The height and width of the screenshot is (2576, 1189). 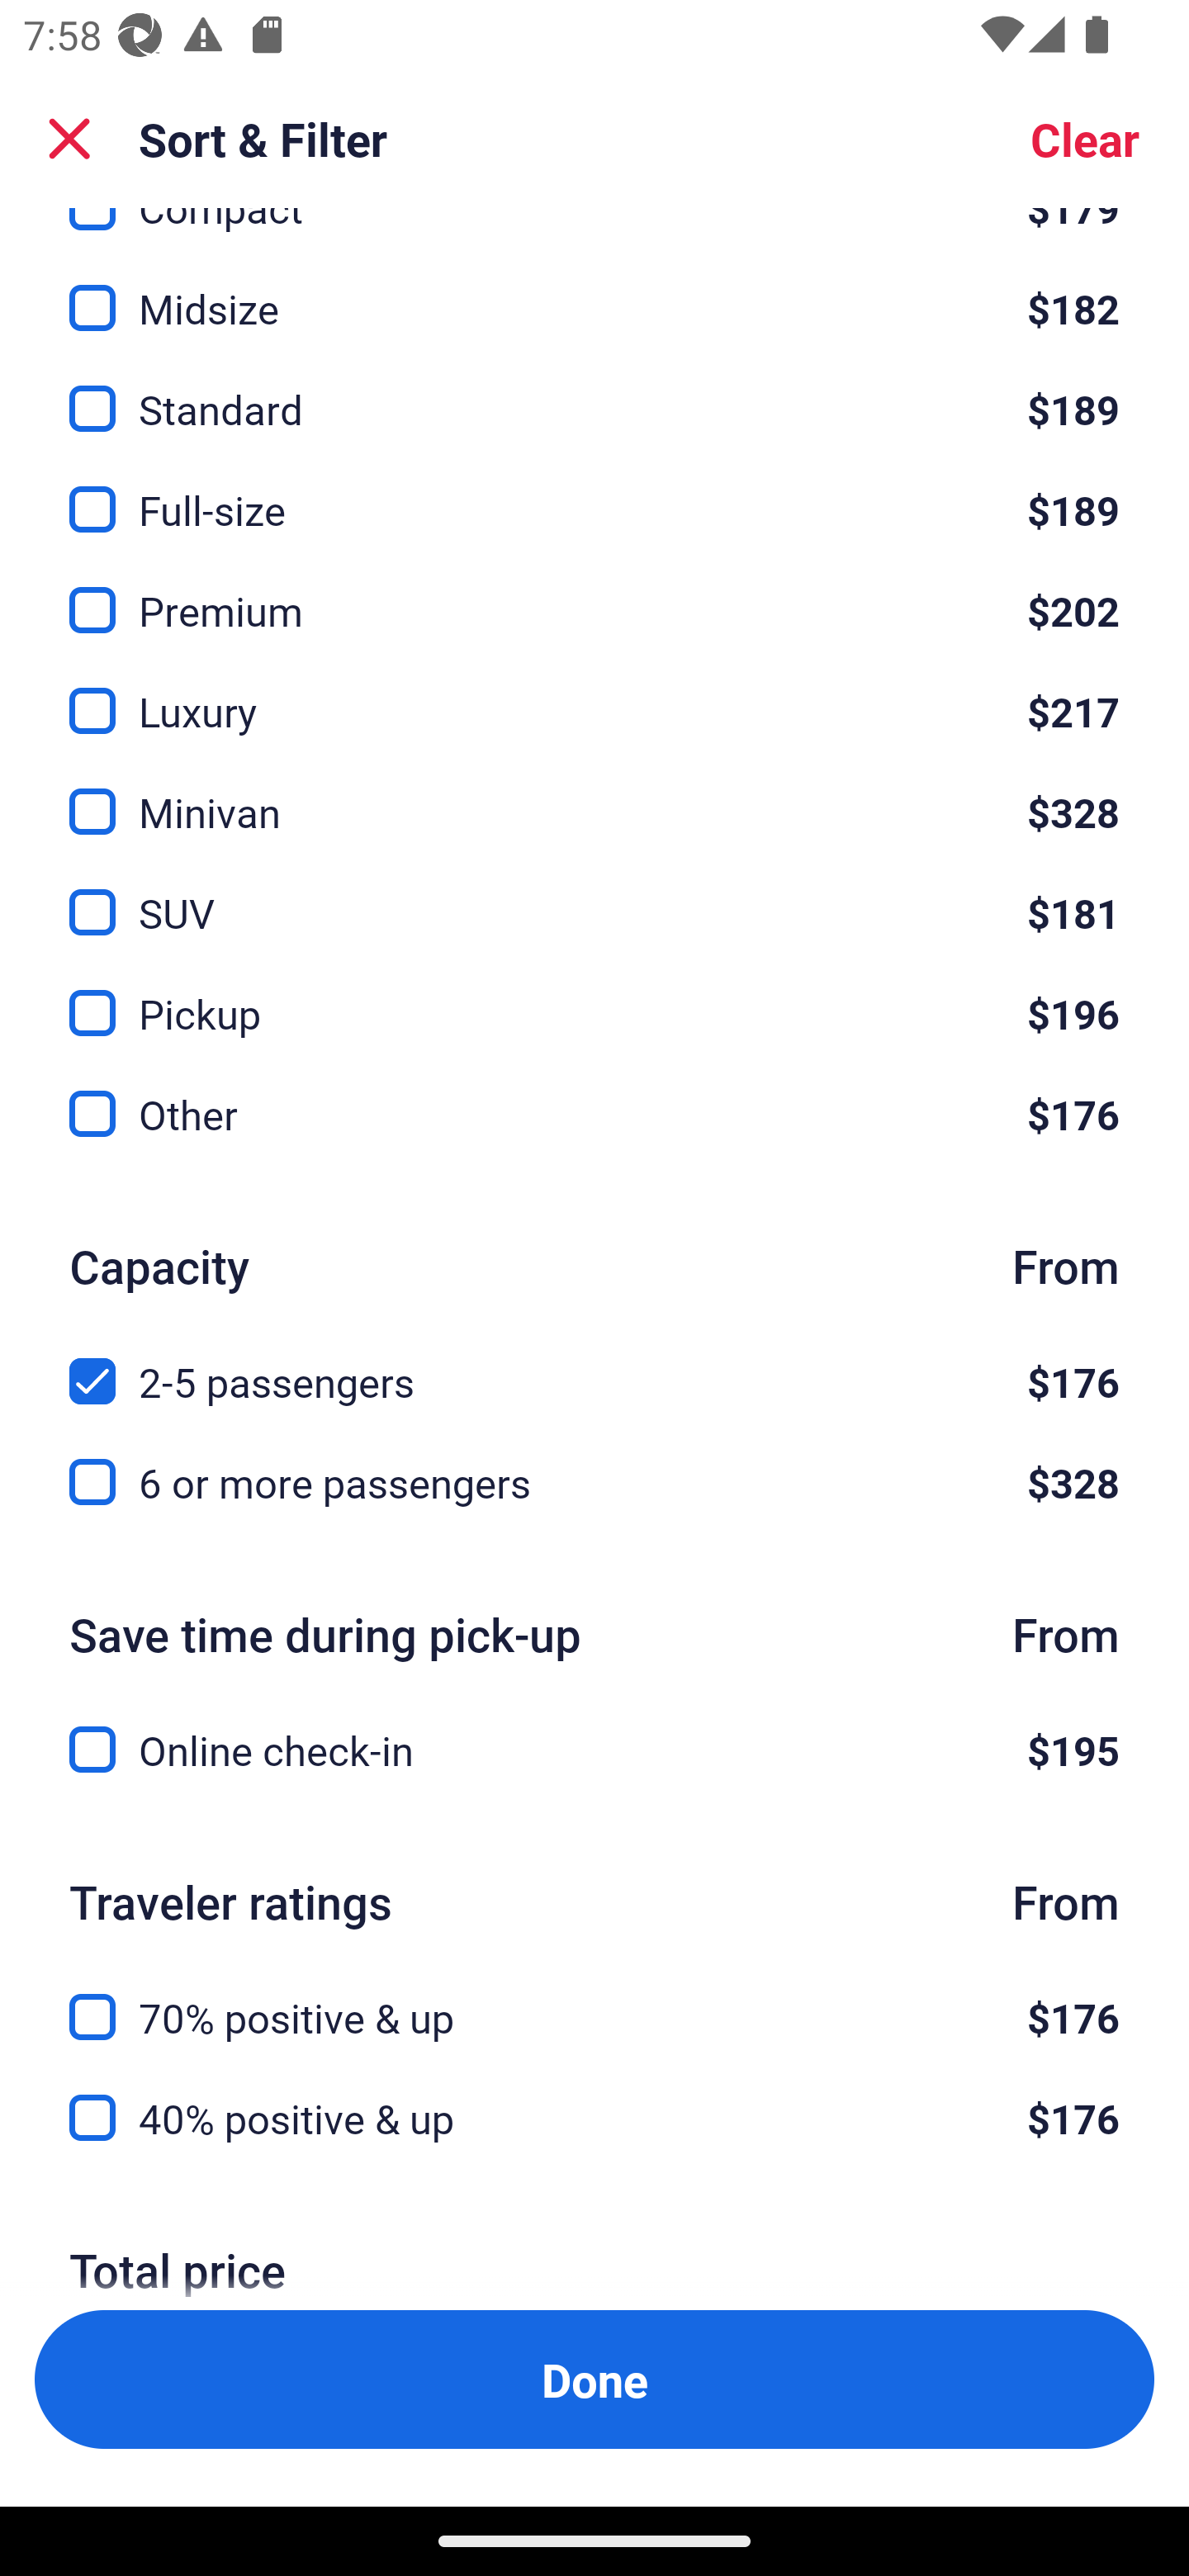 What do you see at coordinates (594, 591) in the screenshot?
I see `Premium, $202 Premium $202` at bounding box center [594, 591].